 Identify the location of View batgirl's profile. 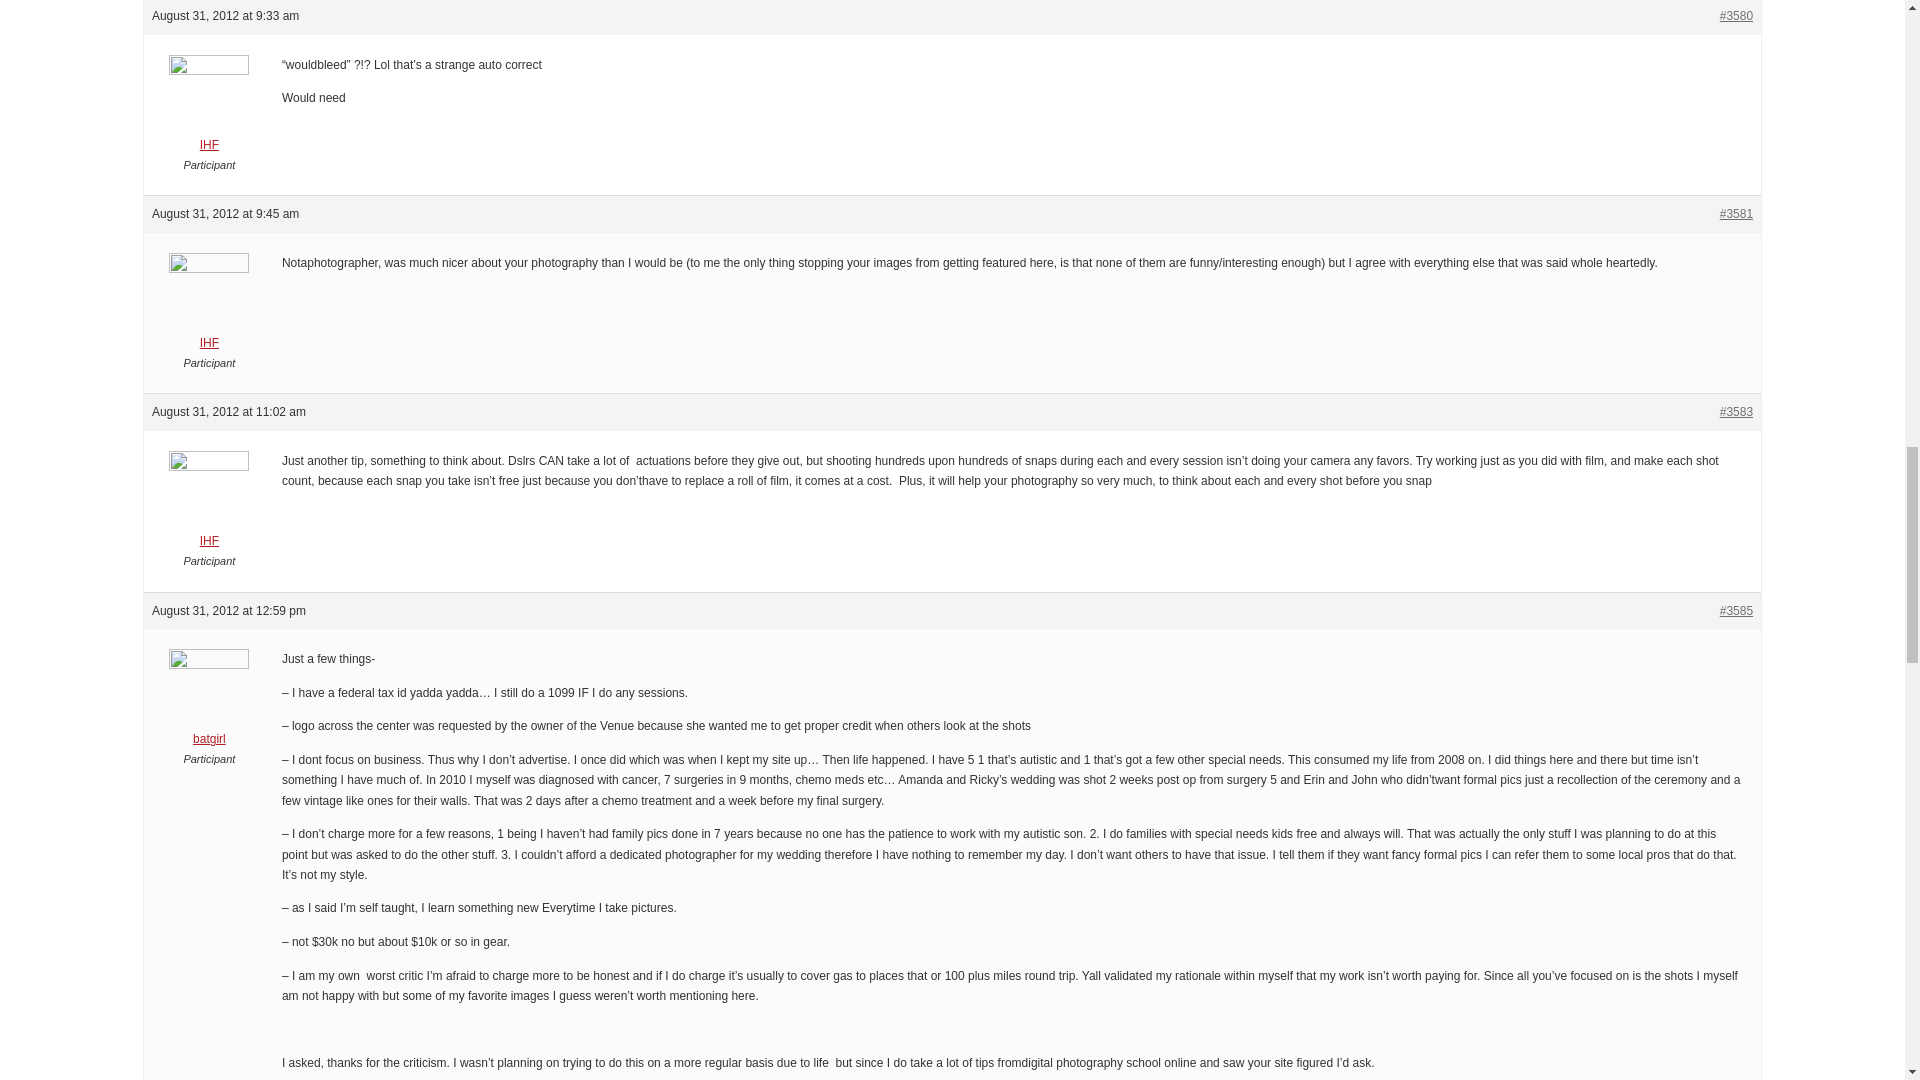
(208, 703).